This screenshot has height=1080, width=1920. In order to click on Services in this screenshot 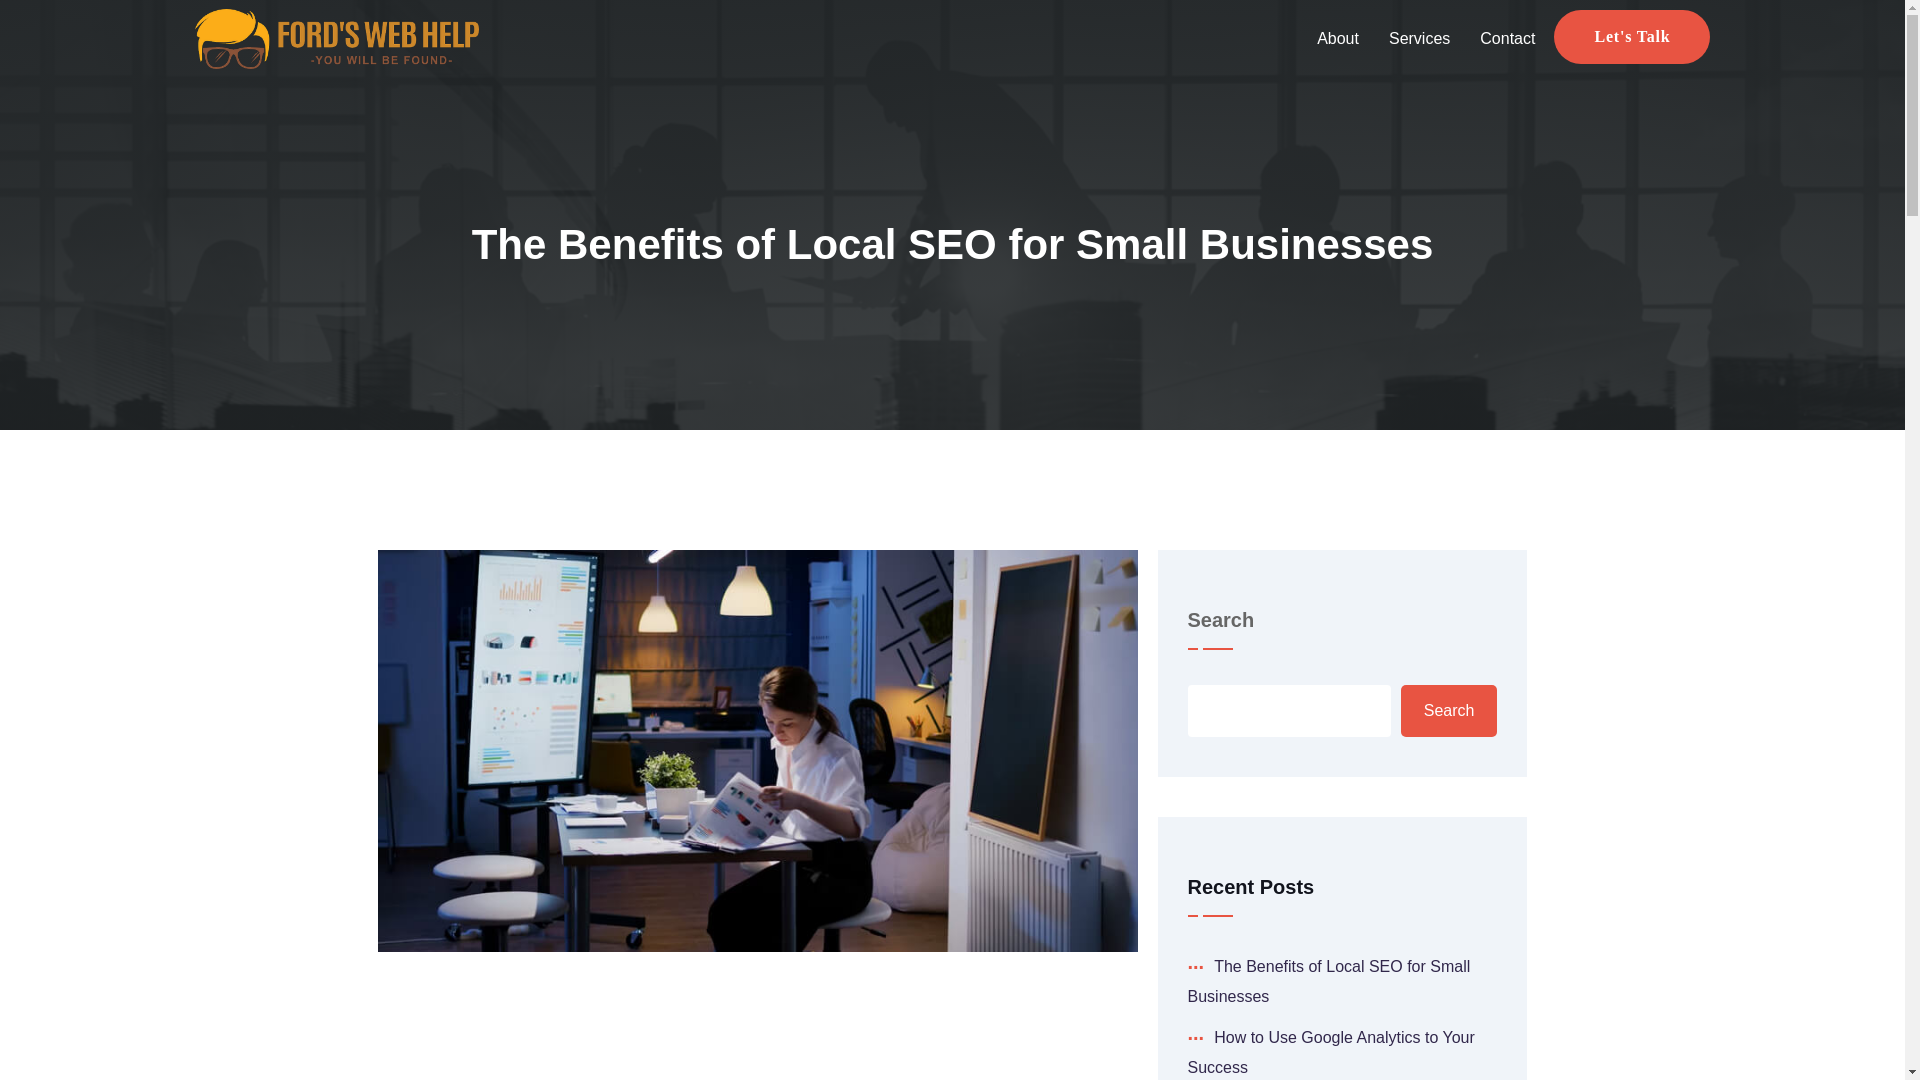, I will do `click(1419, 38)`.